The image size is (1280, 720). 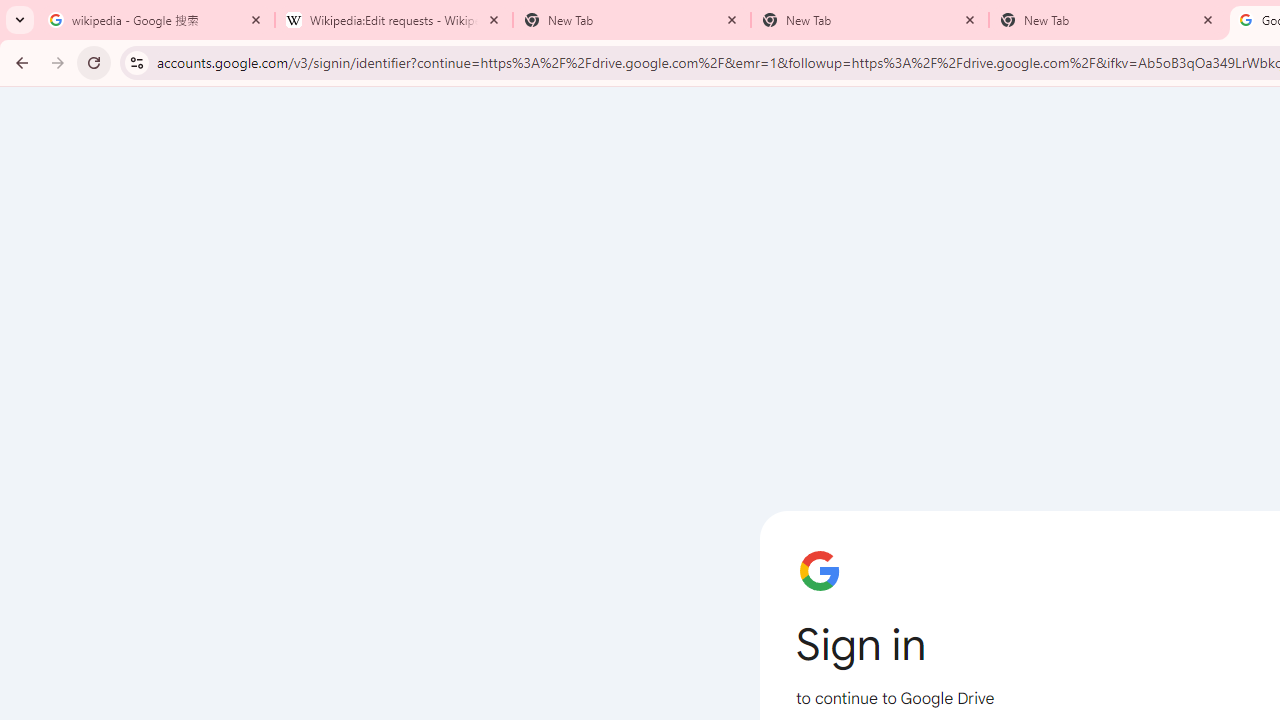 What do you see at coordinates (94, 62) in the screenshot?
I see `Reload` at bounding box center [94, 62].